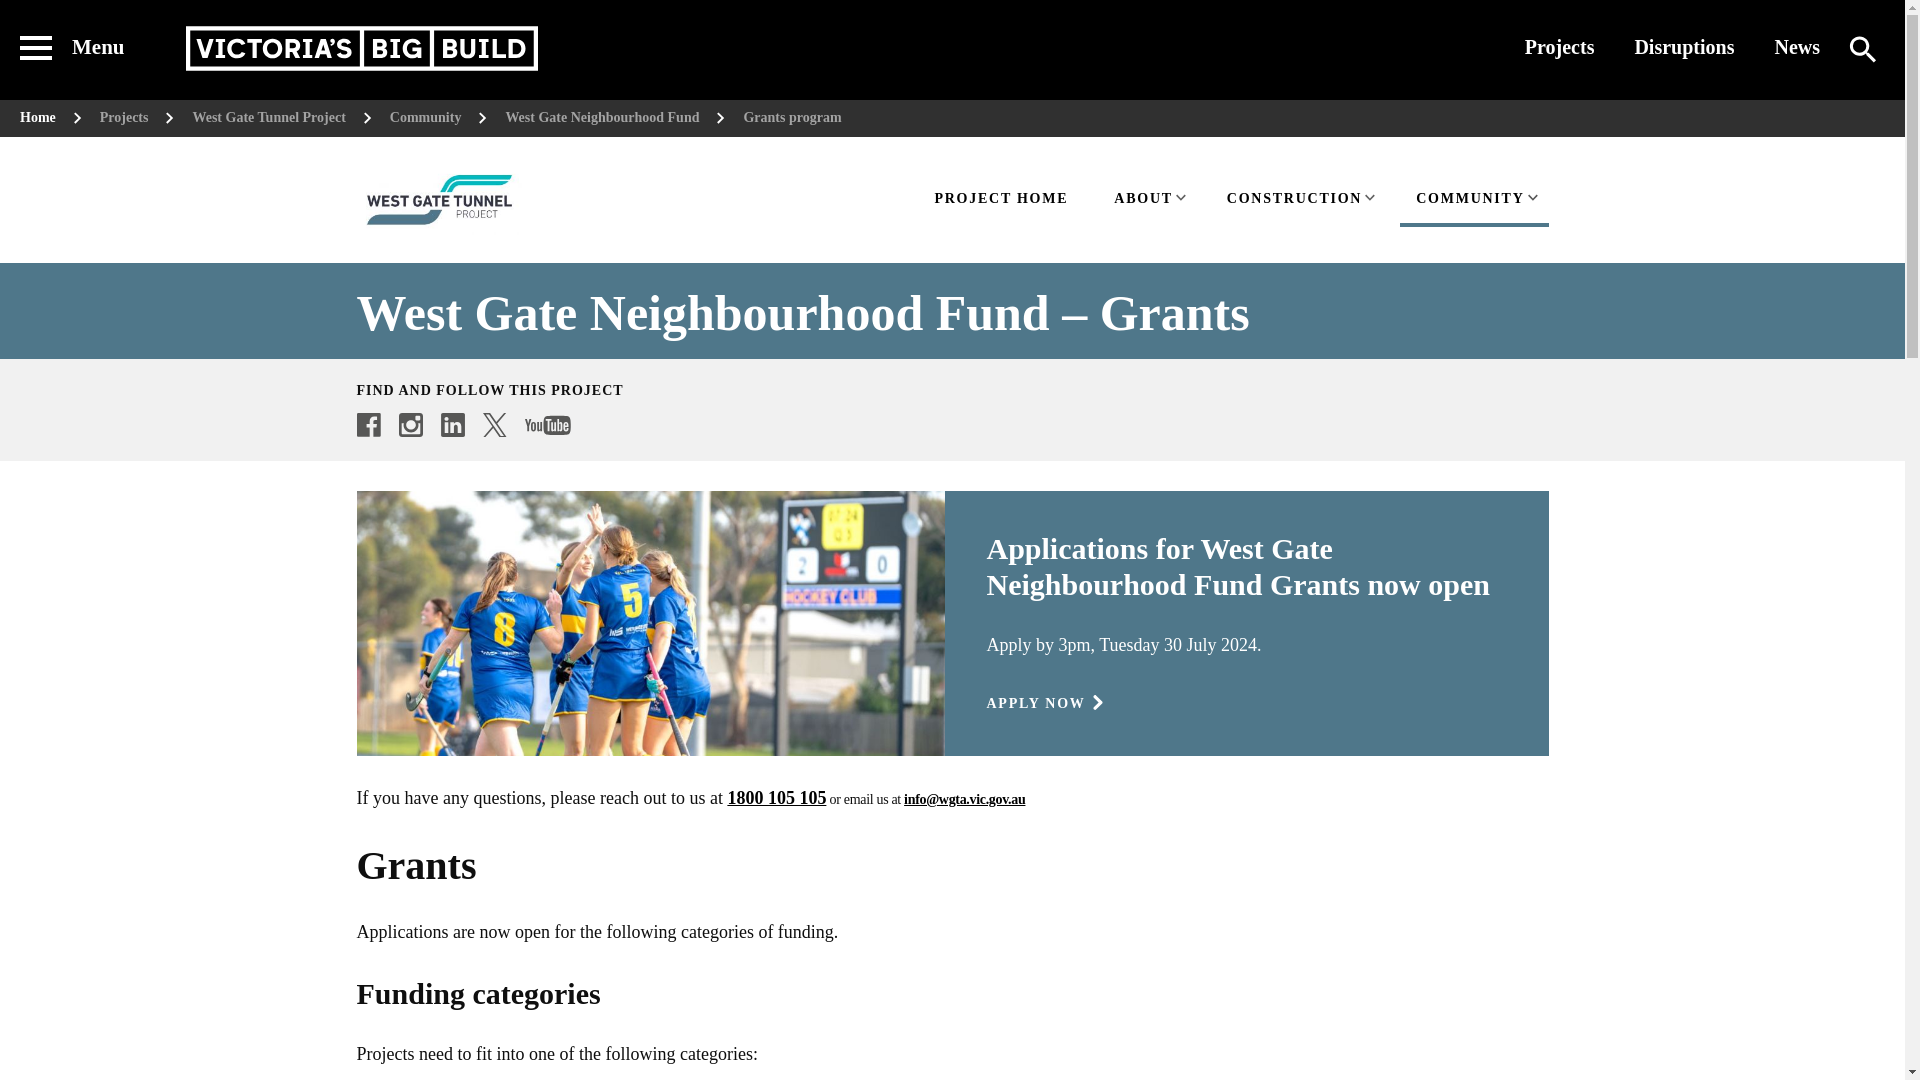 Image resolution: width=1920 pixels, height=1080 pixels. What do you see at coordinates (1560, 48) in the screenshot?
I see `Projects` at bounding box center [1560, 48].